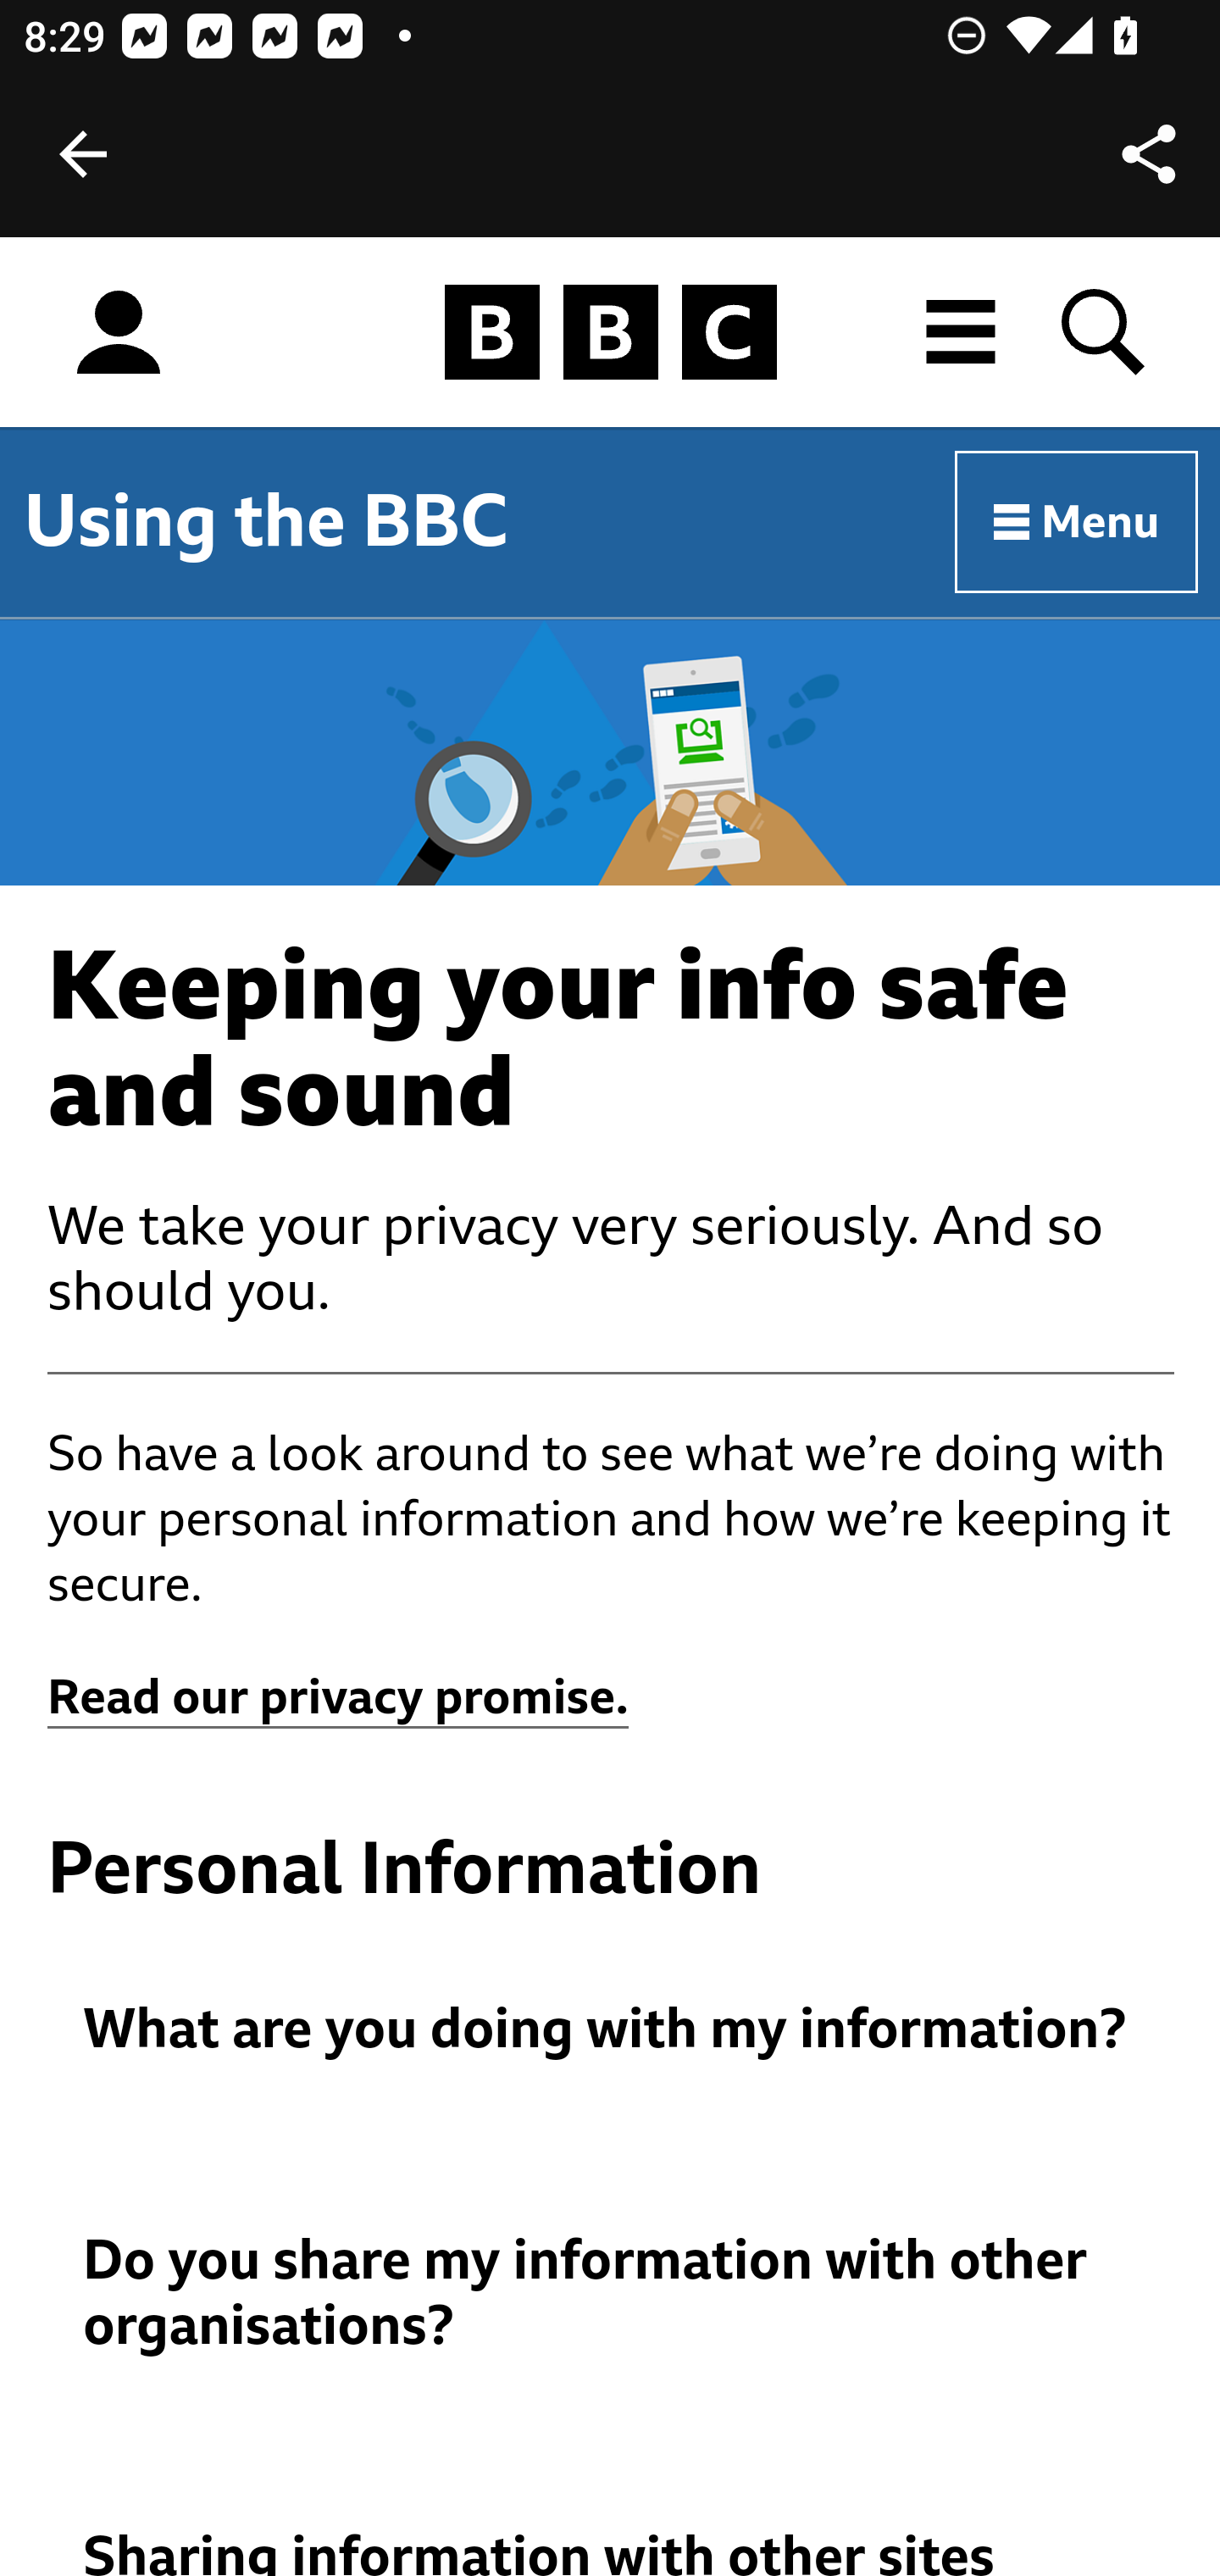 Image resolution: width=1220 pixels, height=2576 pixels. What do you see at coordinates (1105, 332) in the screenshot?
I see `Search BBC` at bounding box center [1105, 332].